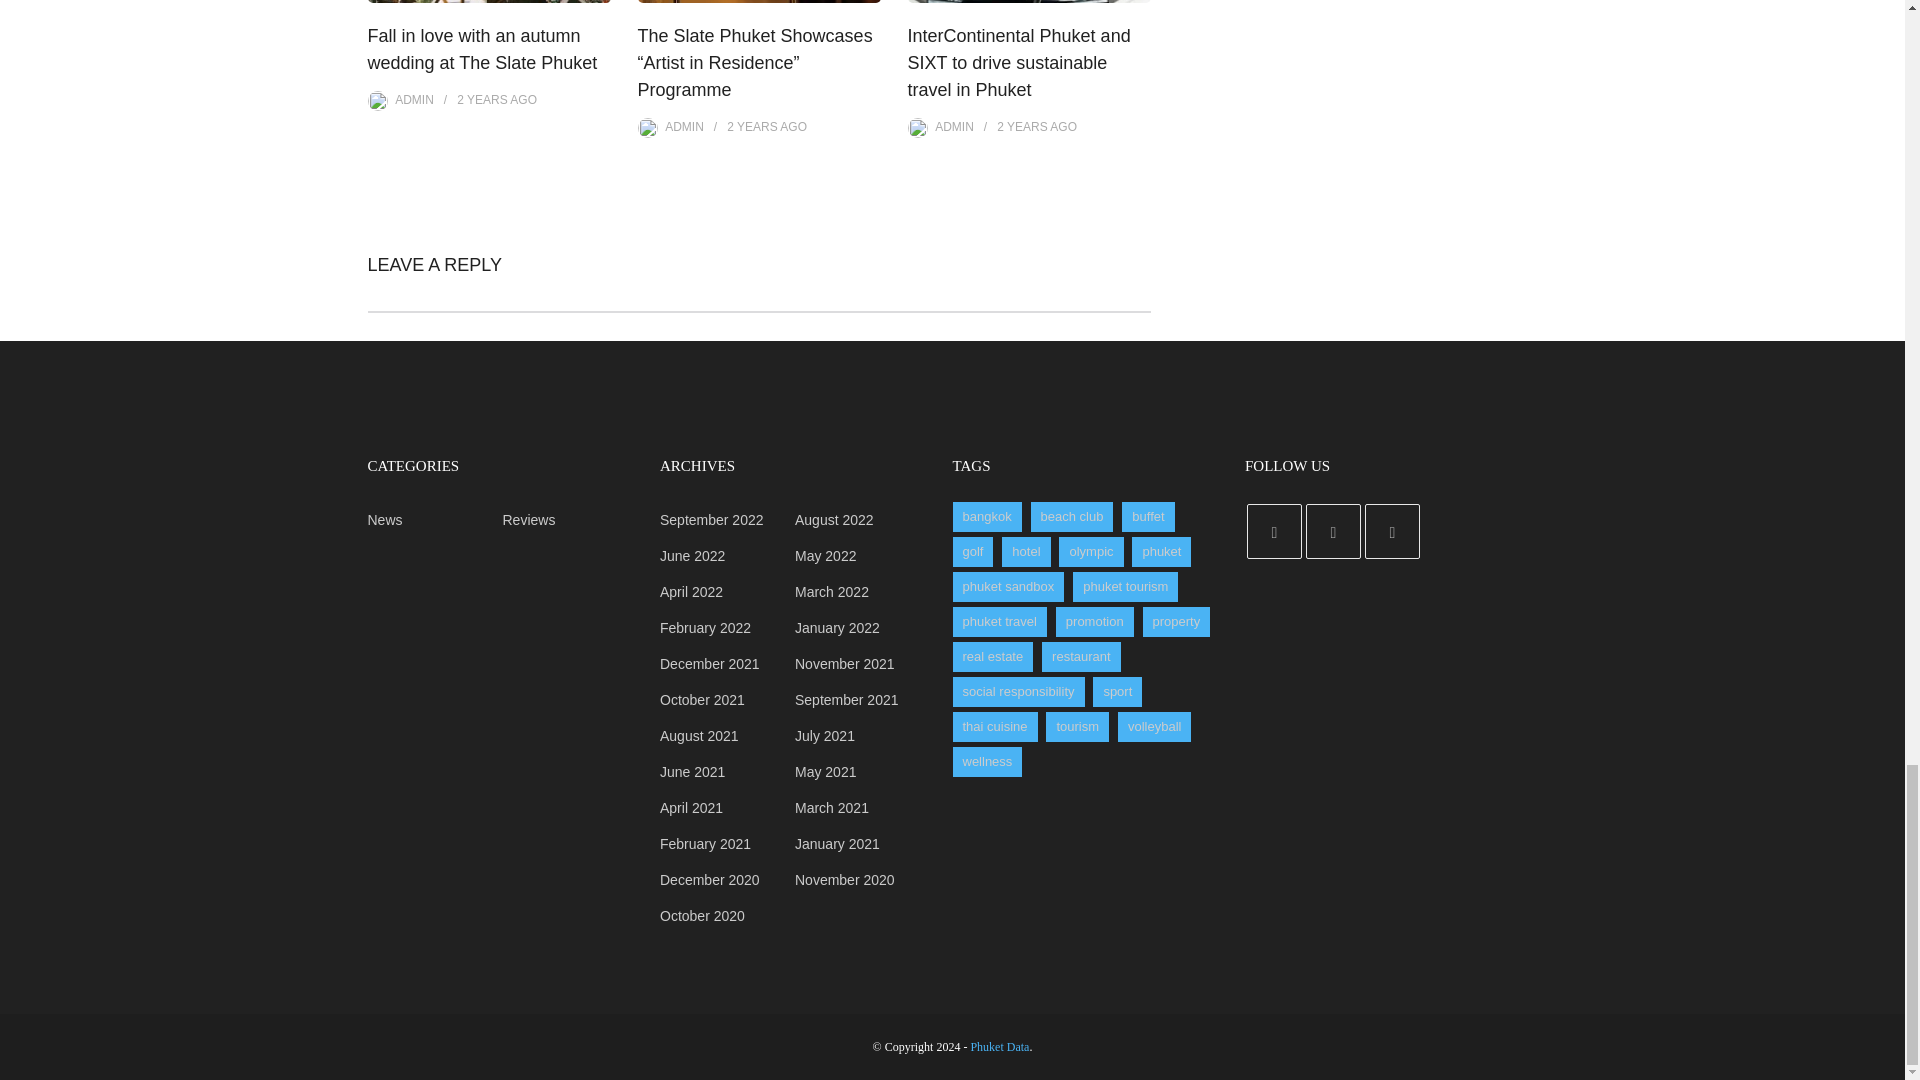  Describe the element at coordinates (954, 126) in the screenshot. I see `ADMIN` at that location.